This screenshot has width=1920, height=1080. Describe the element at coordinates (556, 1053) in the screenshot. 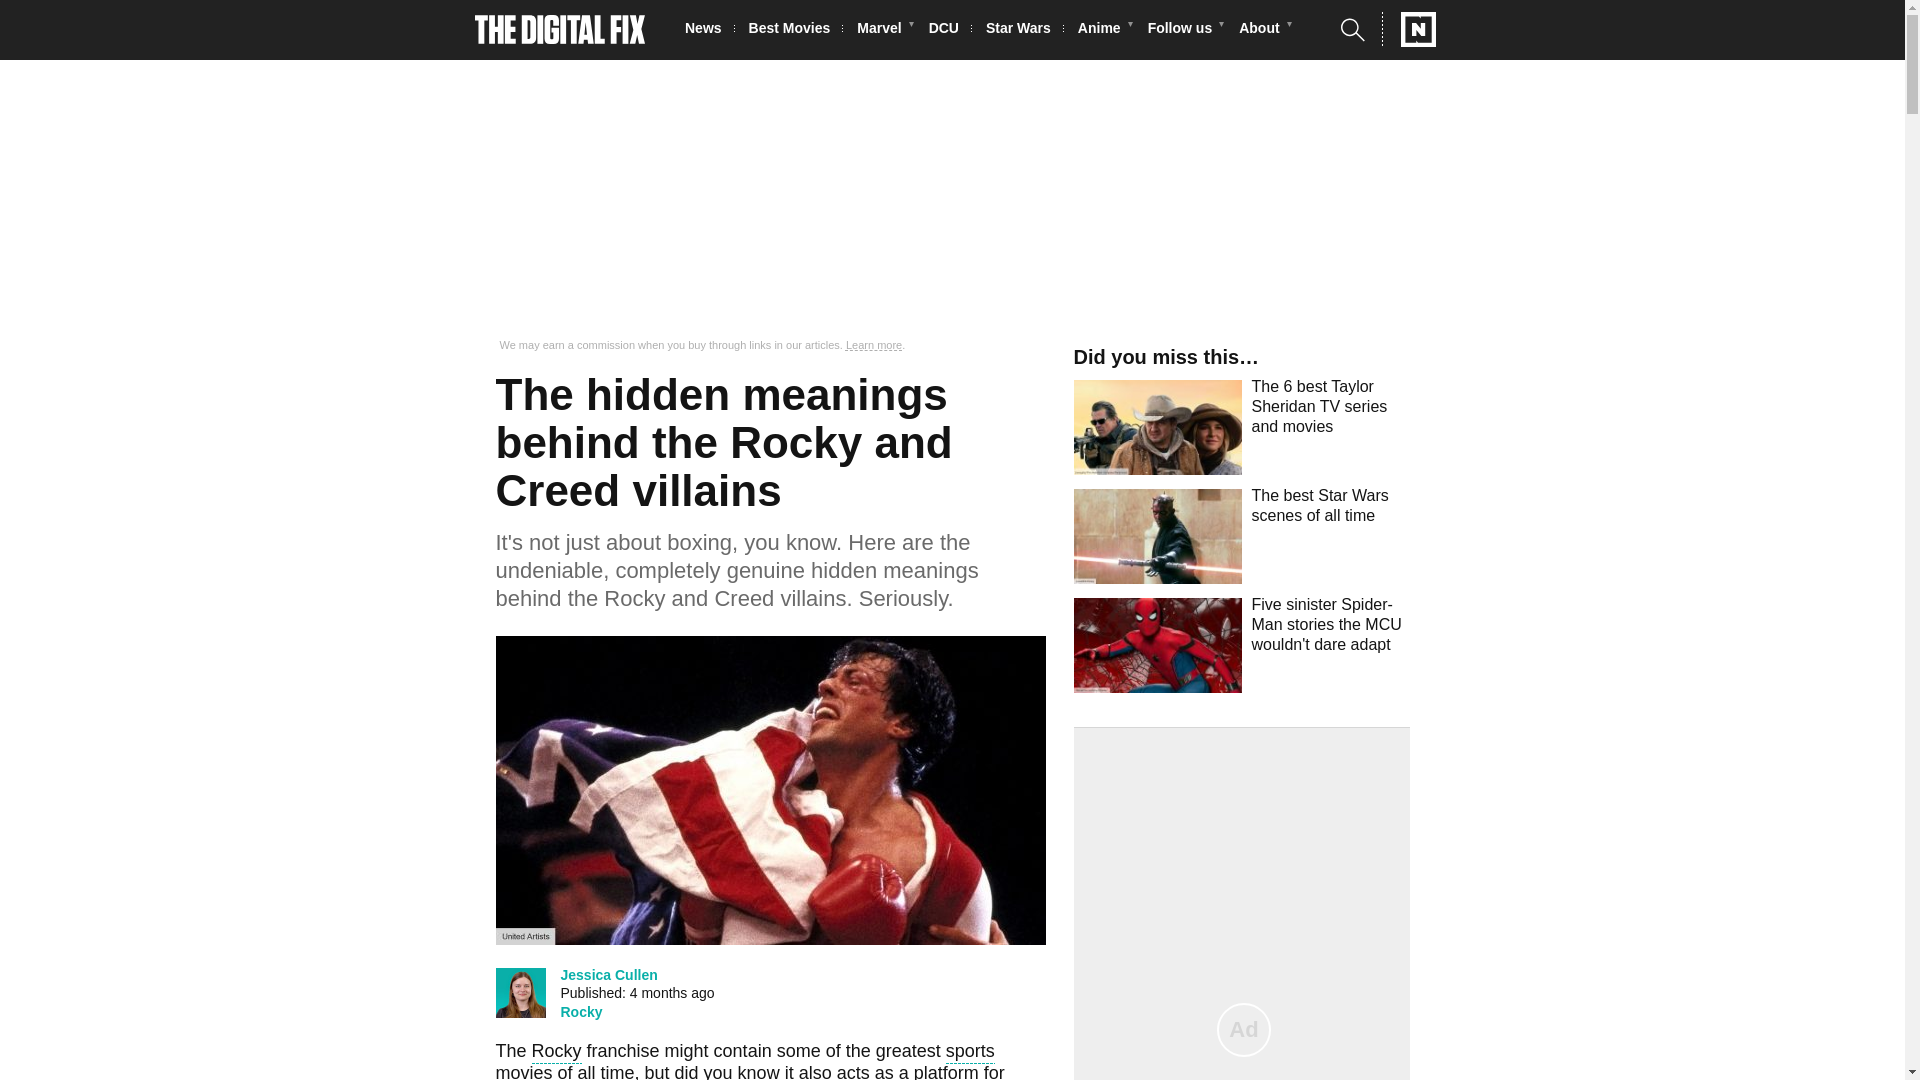

I see `Rocky` at that location.